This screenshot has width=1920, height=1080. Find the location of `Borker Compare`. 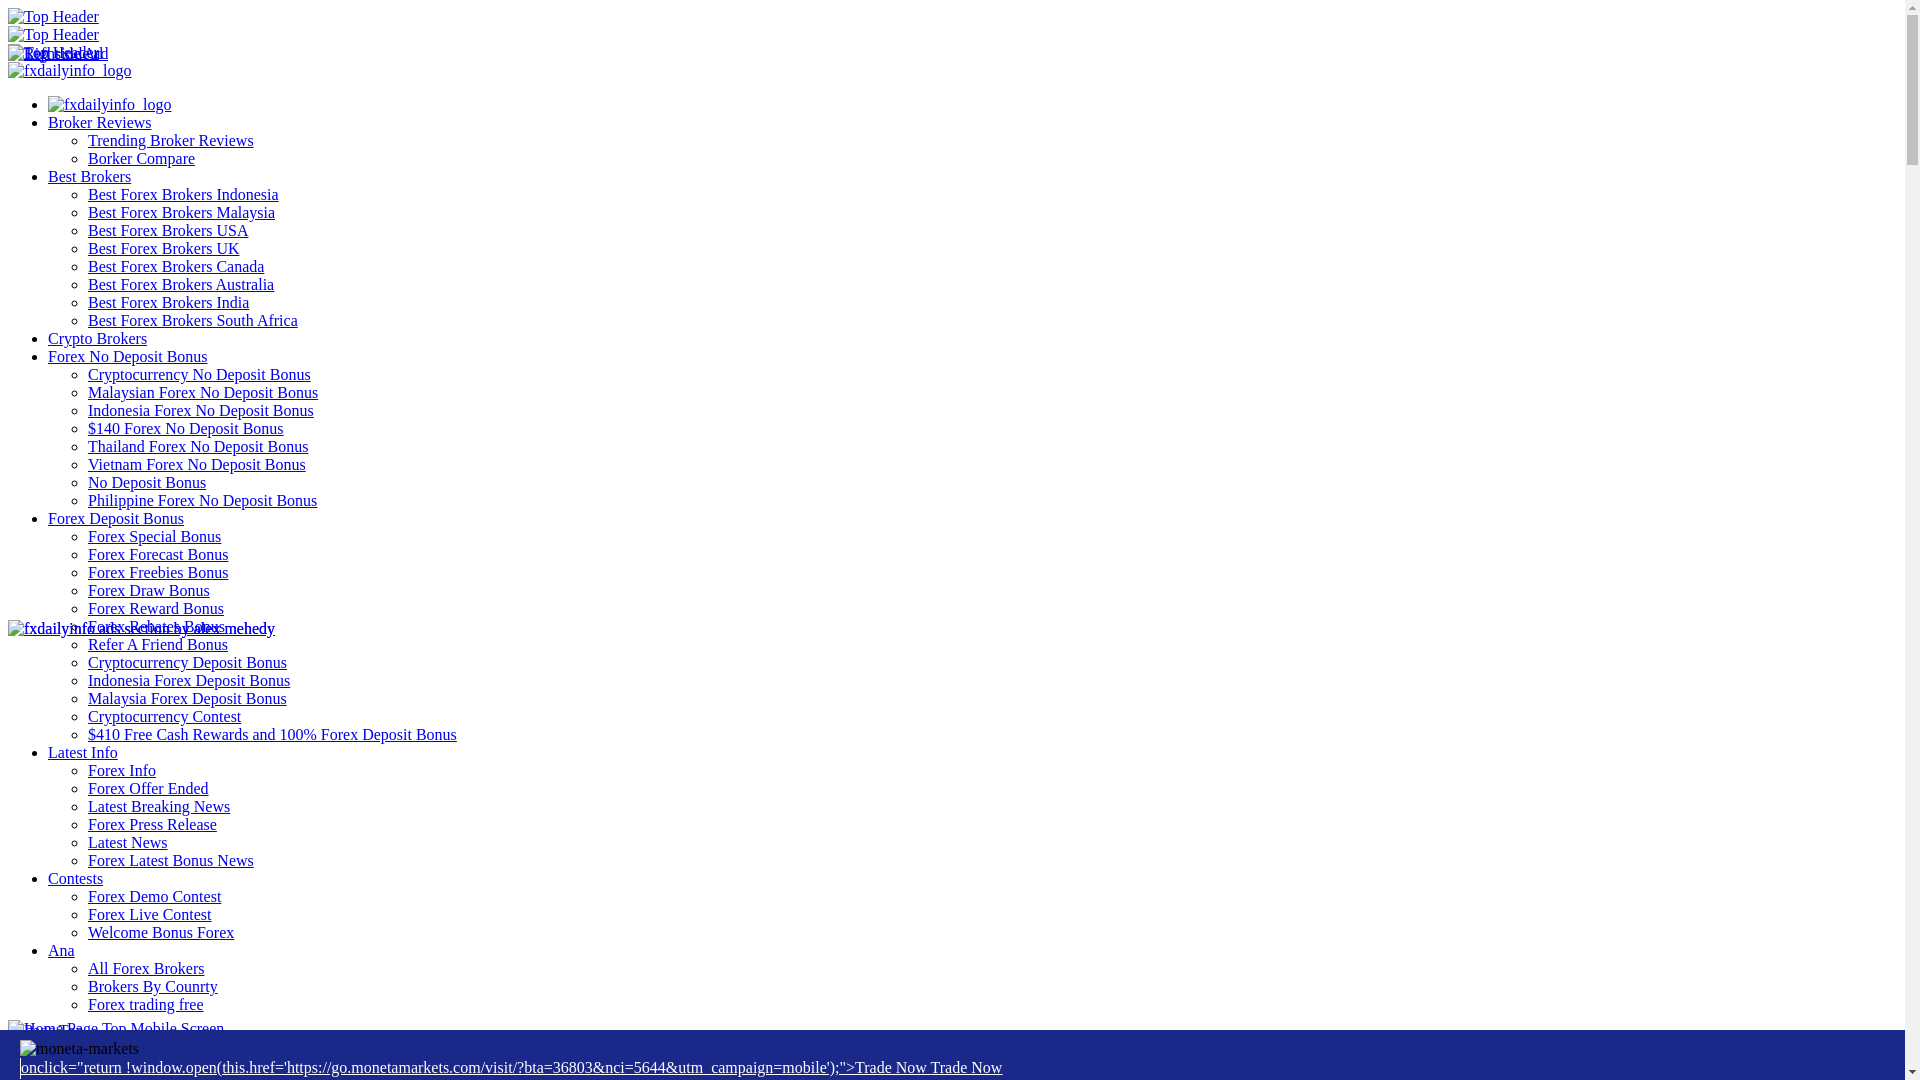

Borker Compare is located at coordinates (142, 158).